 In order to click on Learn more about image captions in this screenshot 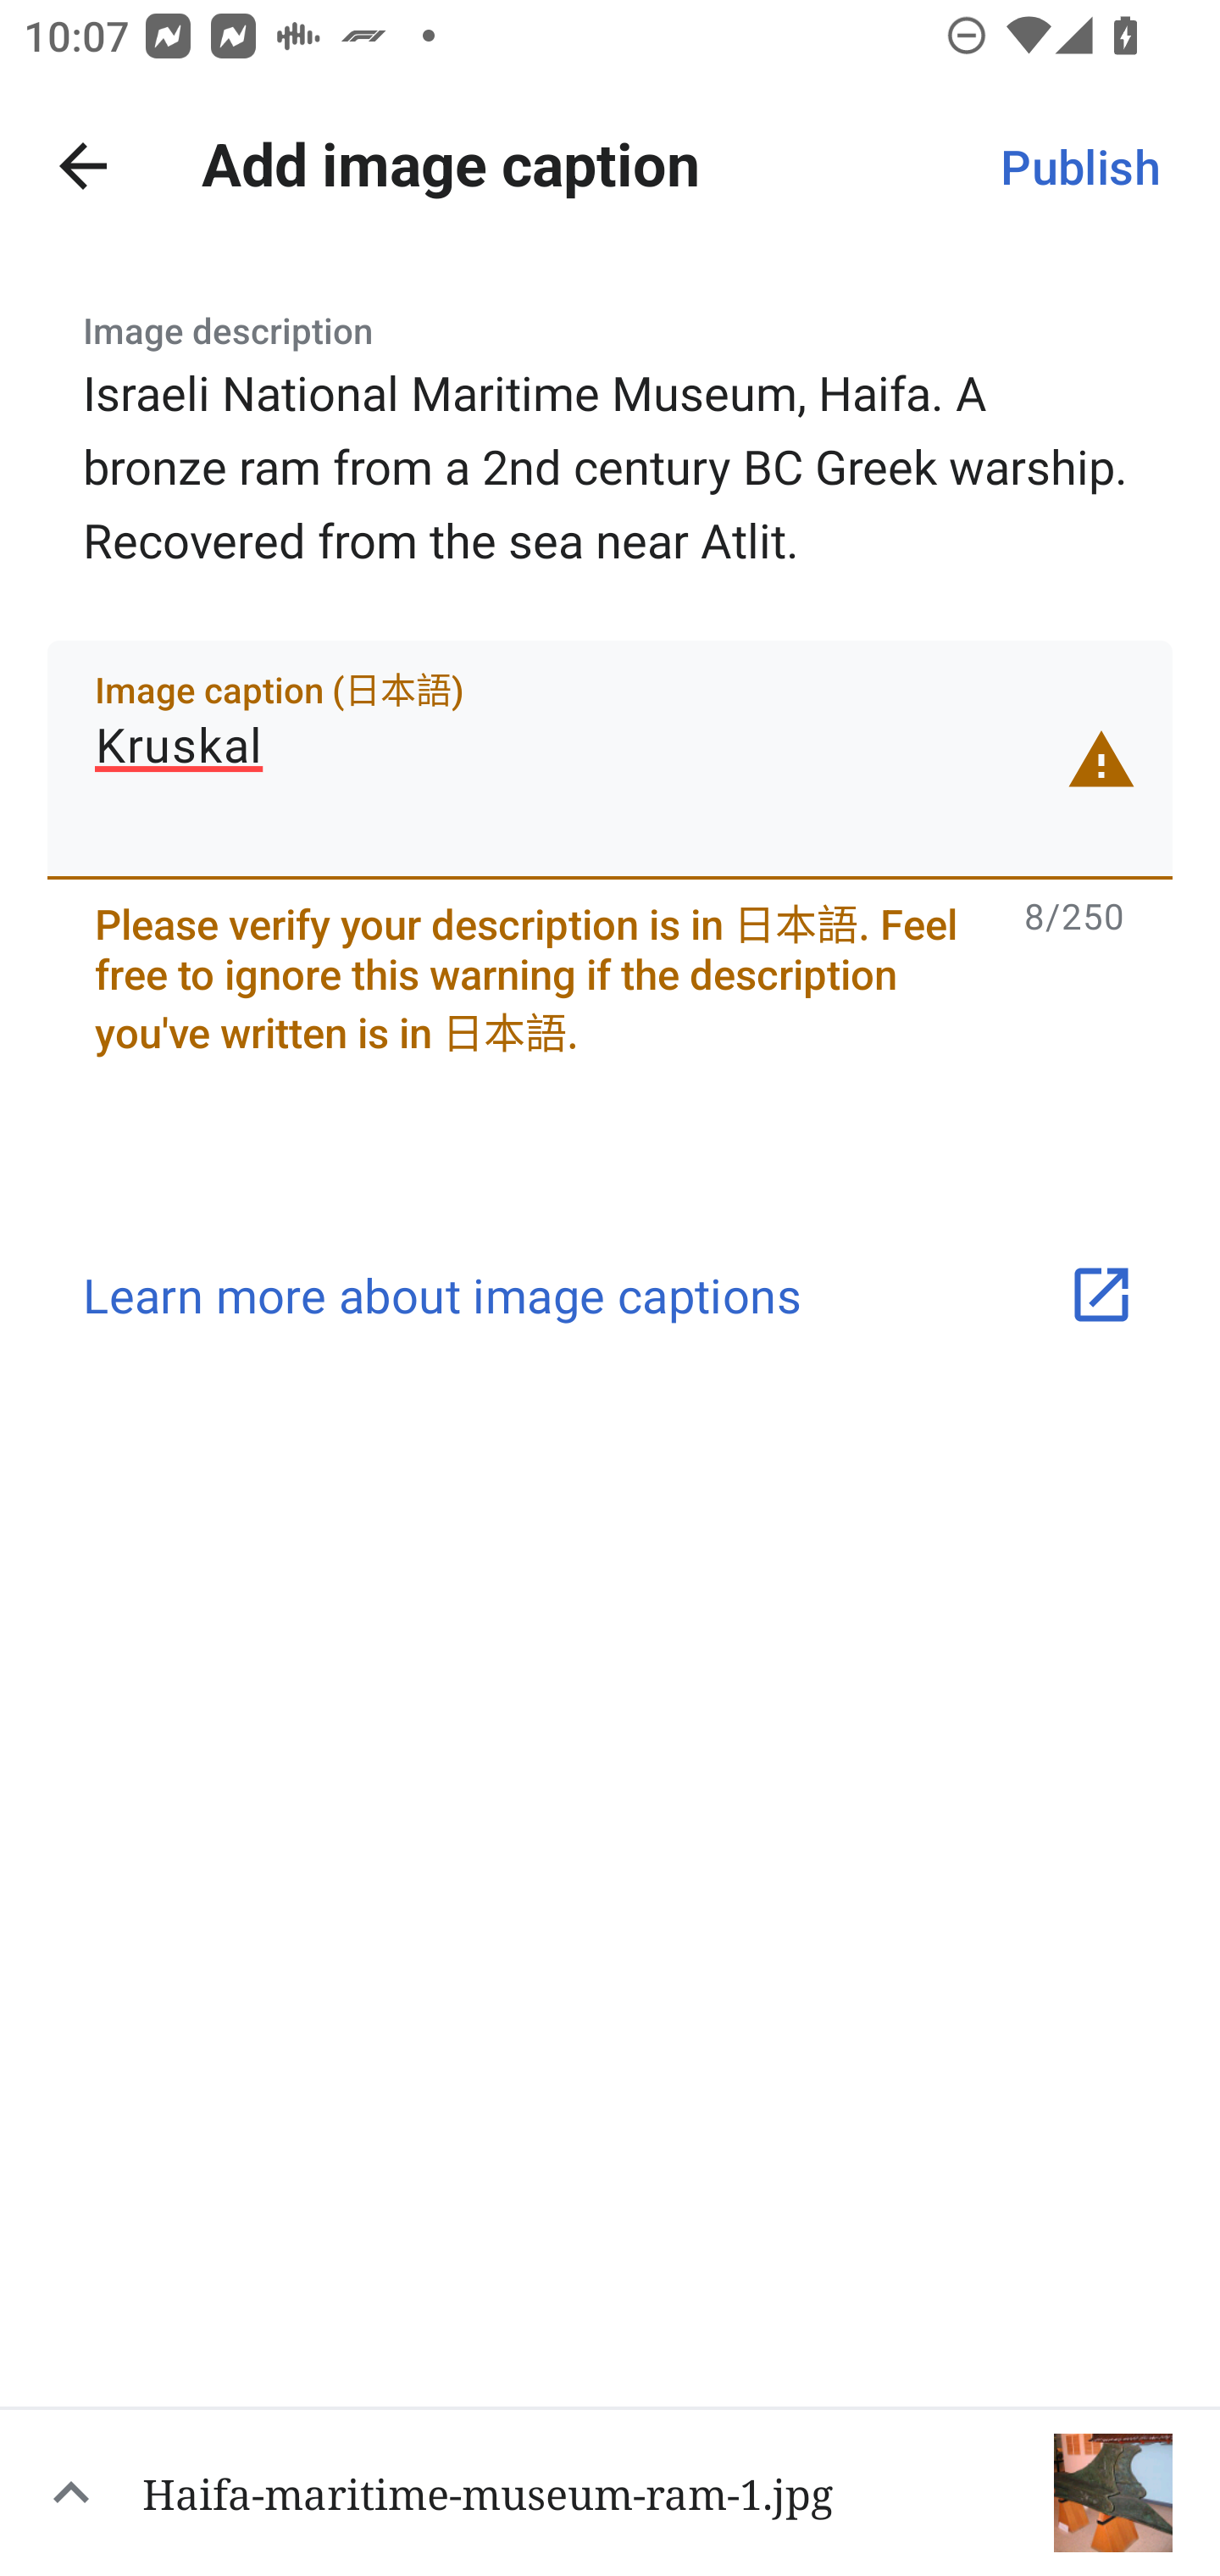, I will do `click(610, 1295)`.